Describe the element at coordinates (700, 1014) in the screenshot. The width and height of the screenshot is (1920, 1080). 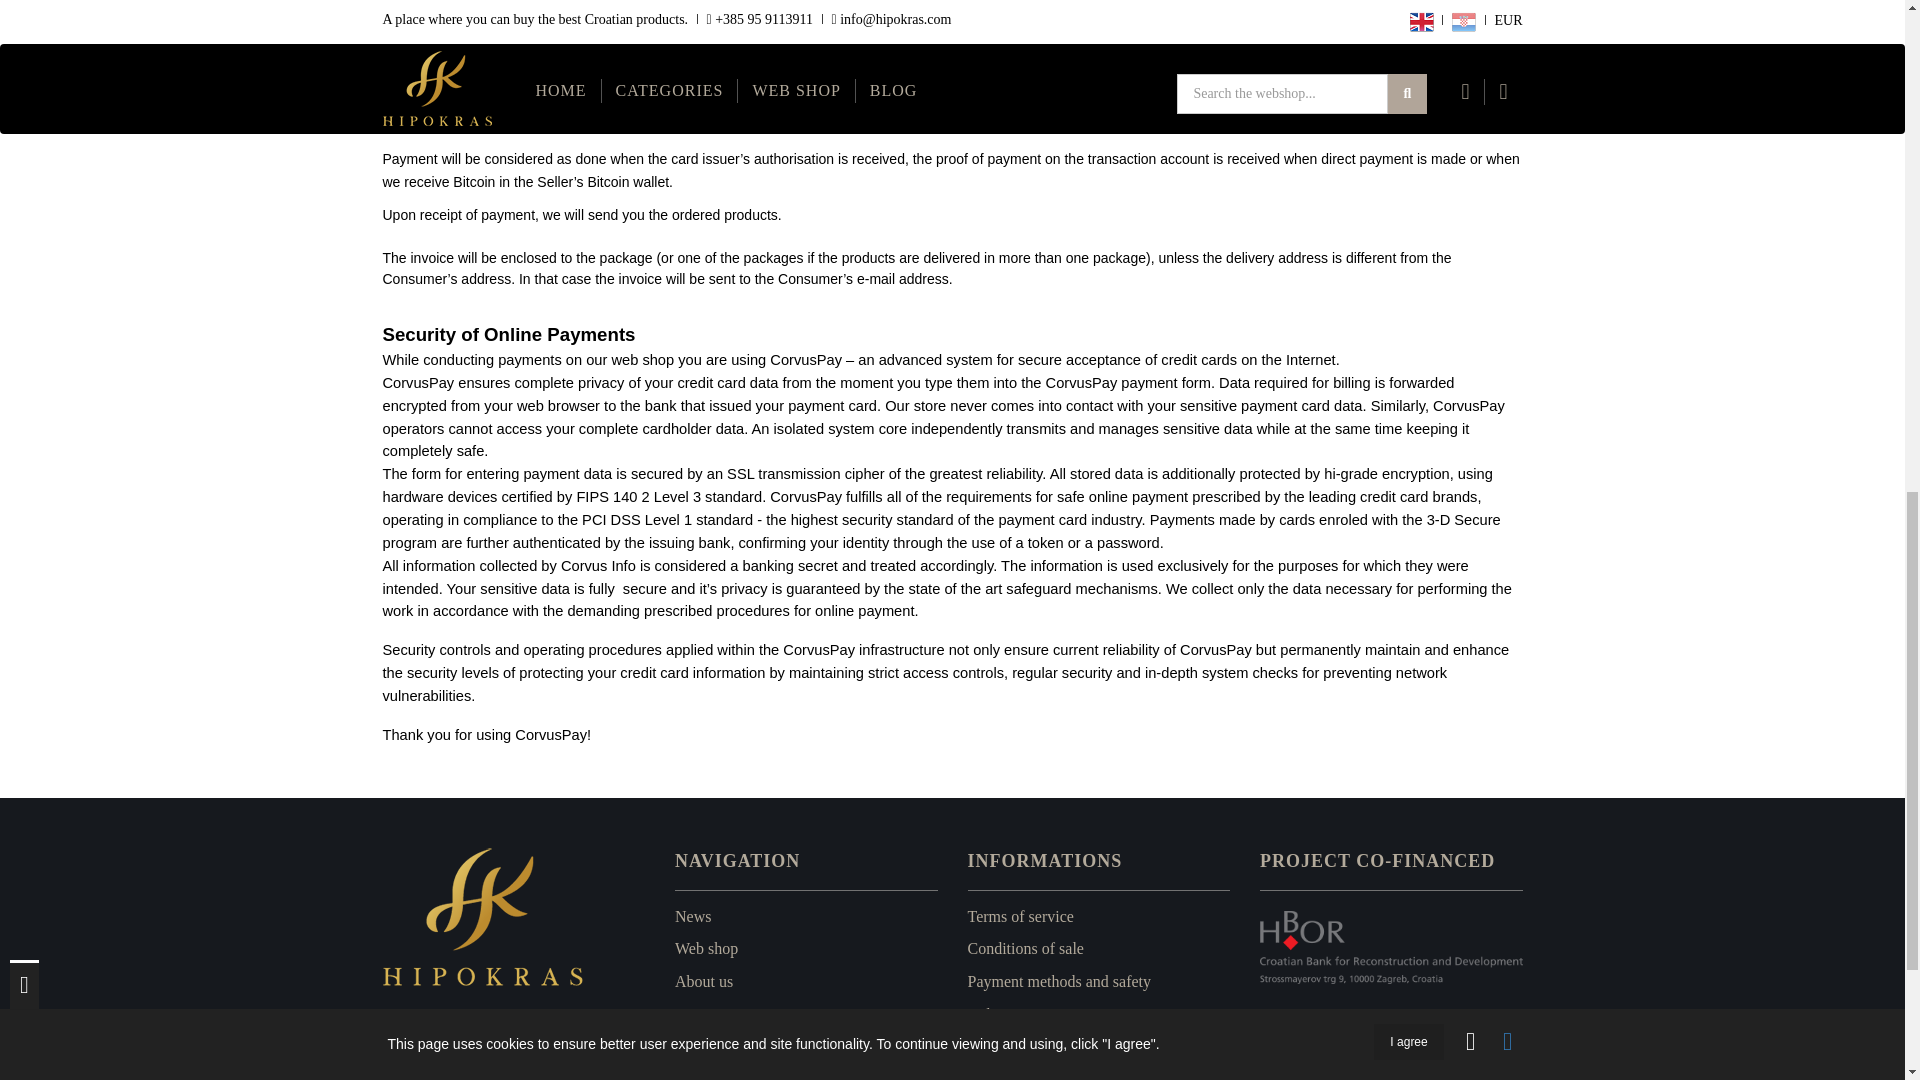
I see `Contact` at that location.